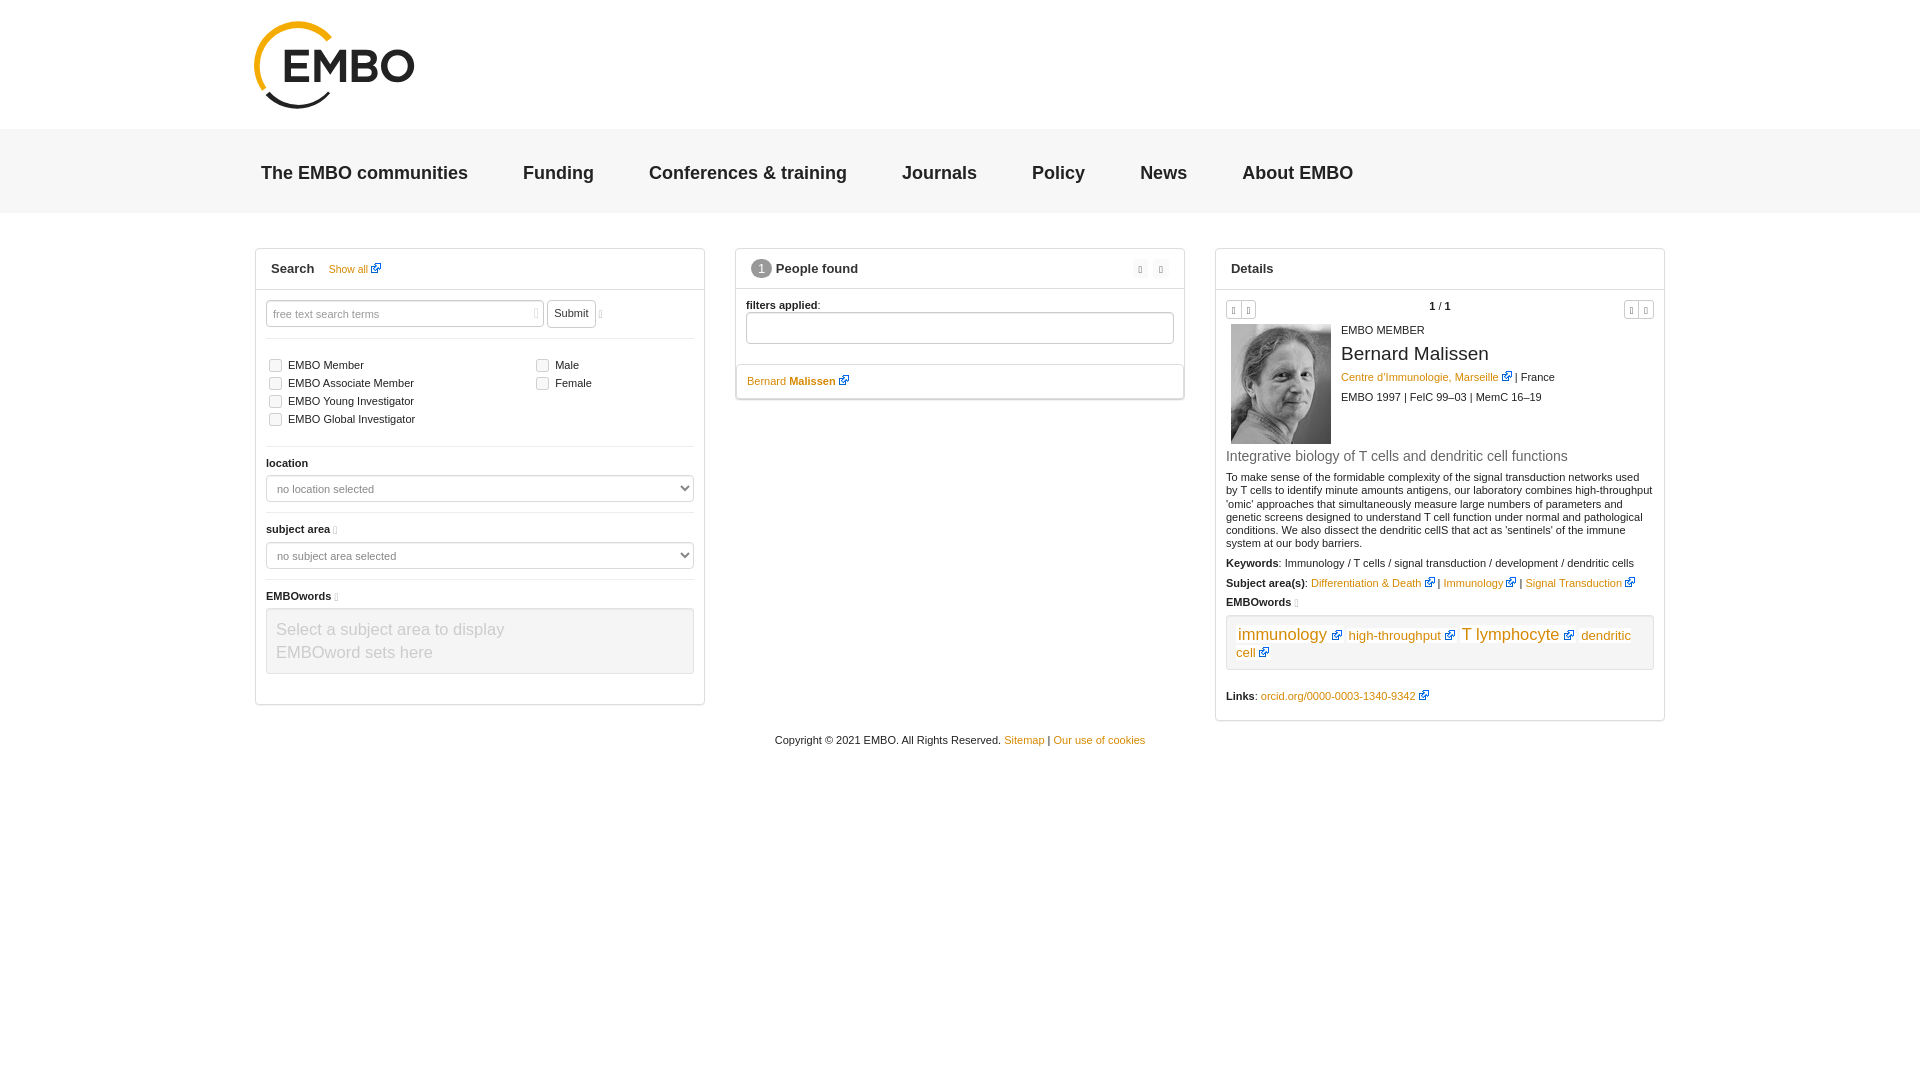 Image resolution: width=1920 pixels, height=1080 pixels. What do you see at coordinates (1163, 171) in the screenshot?
I see `News` at bounding box center [1163, 171].